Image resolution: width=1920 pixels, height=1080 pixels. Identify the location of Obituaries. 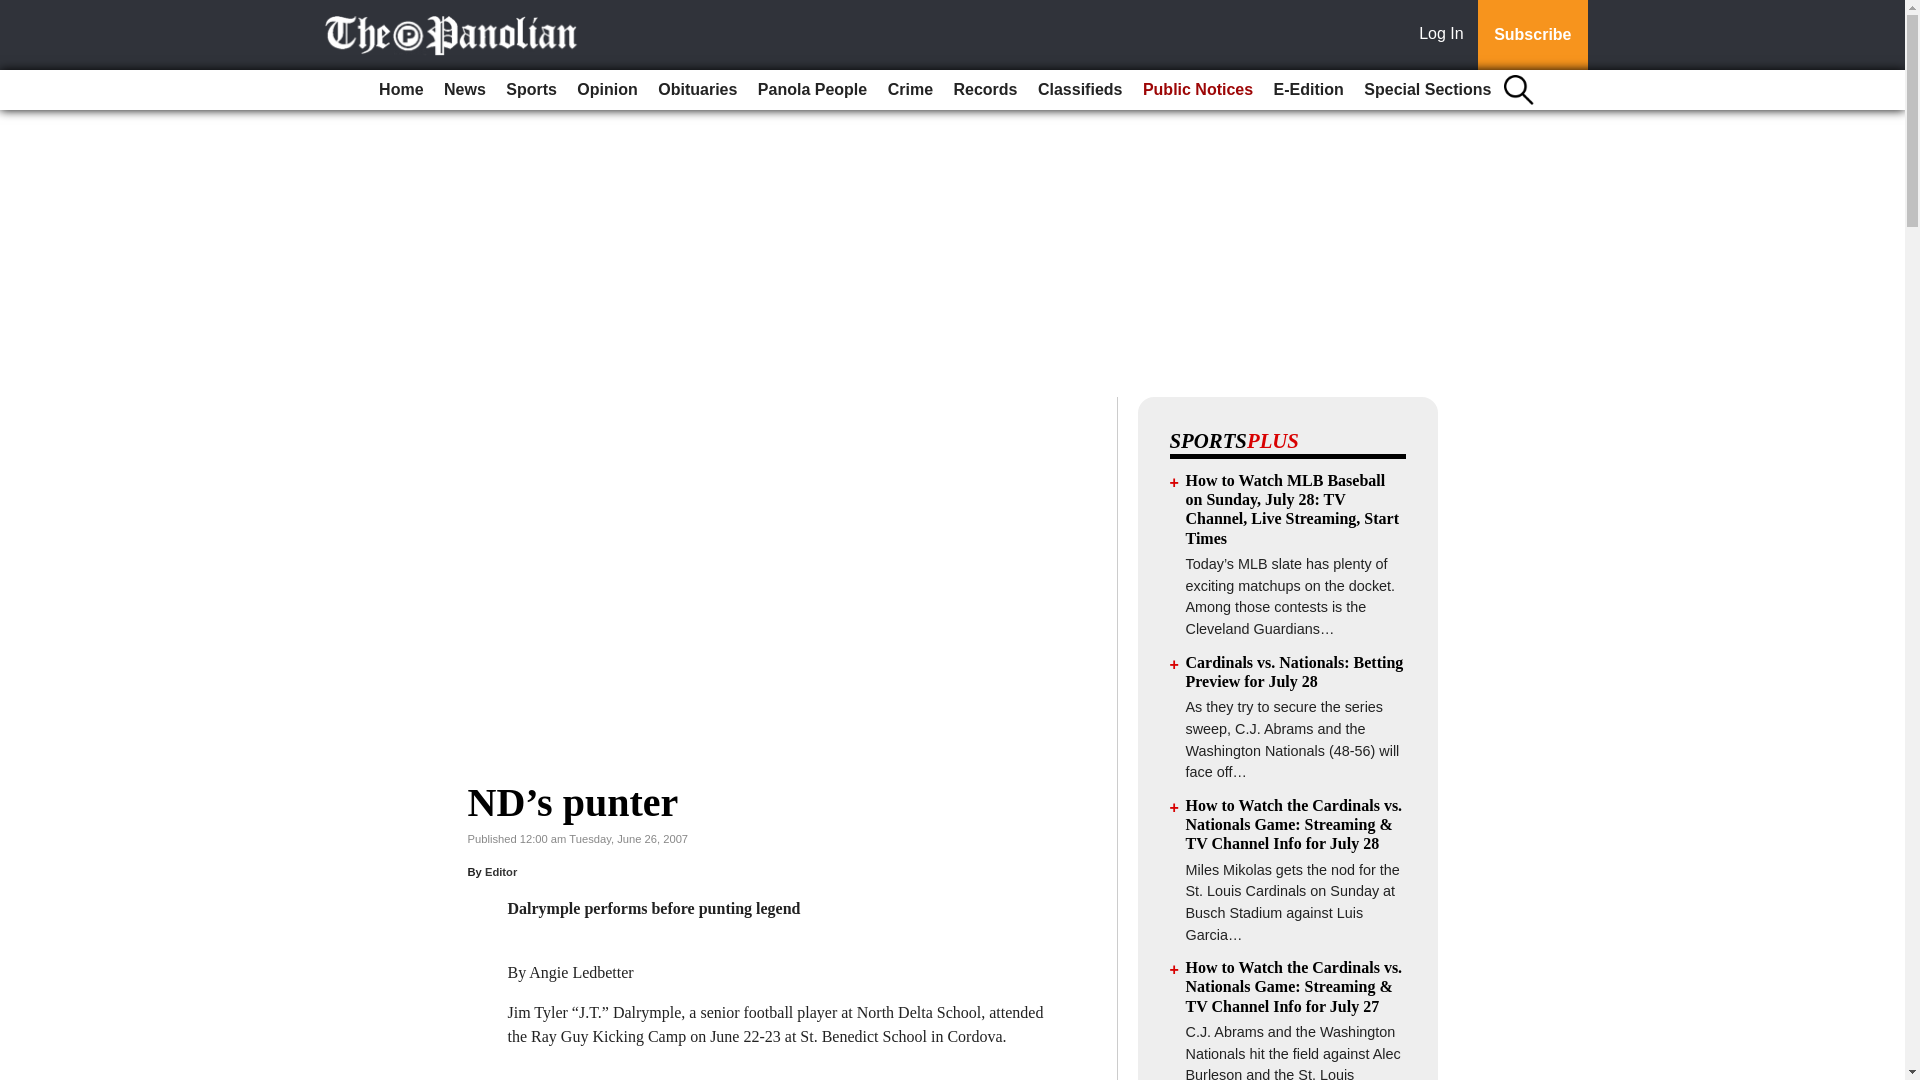
(697, 90).